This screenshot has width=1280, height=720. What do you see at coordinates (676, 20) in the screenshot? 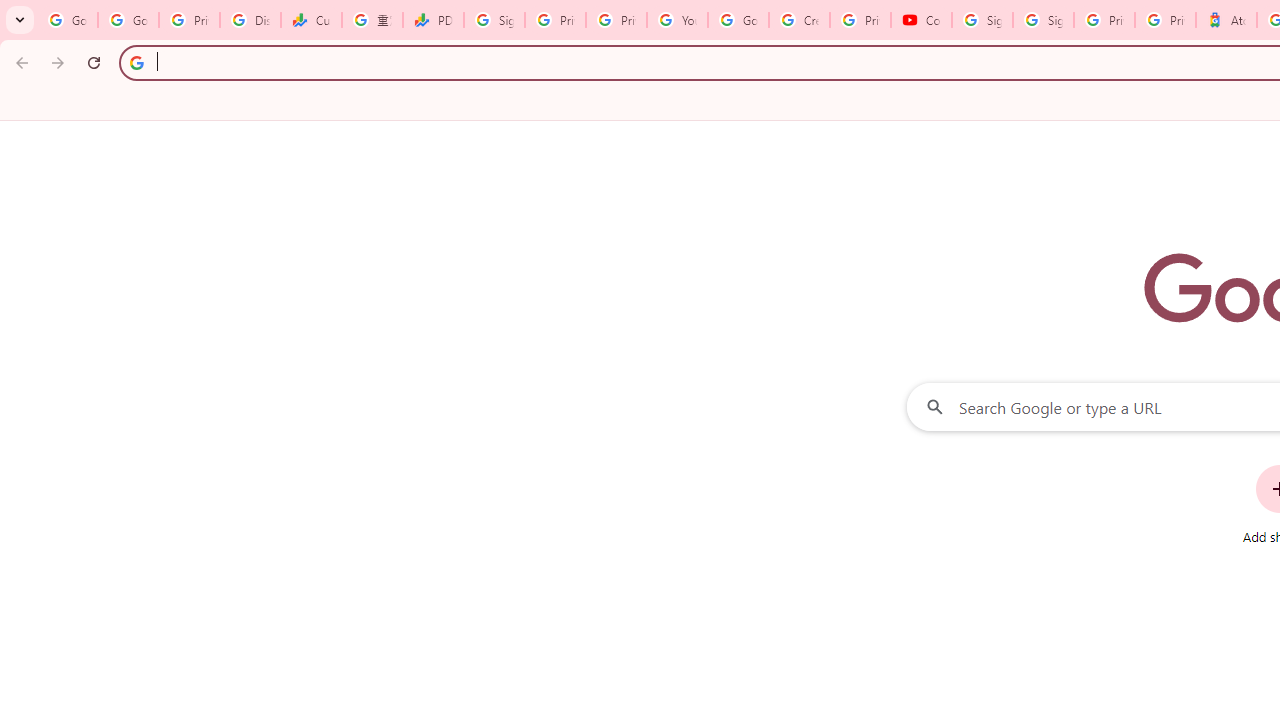
I see `YouTube` at bounding box center [676, 20].